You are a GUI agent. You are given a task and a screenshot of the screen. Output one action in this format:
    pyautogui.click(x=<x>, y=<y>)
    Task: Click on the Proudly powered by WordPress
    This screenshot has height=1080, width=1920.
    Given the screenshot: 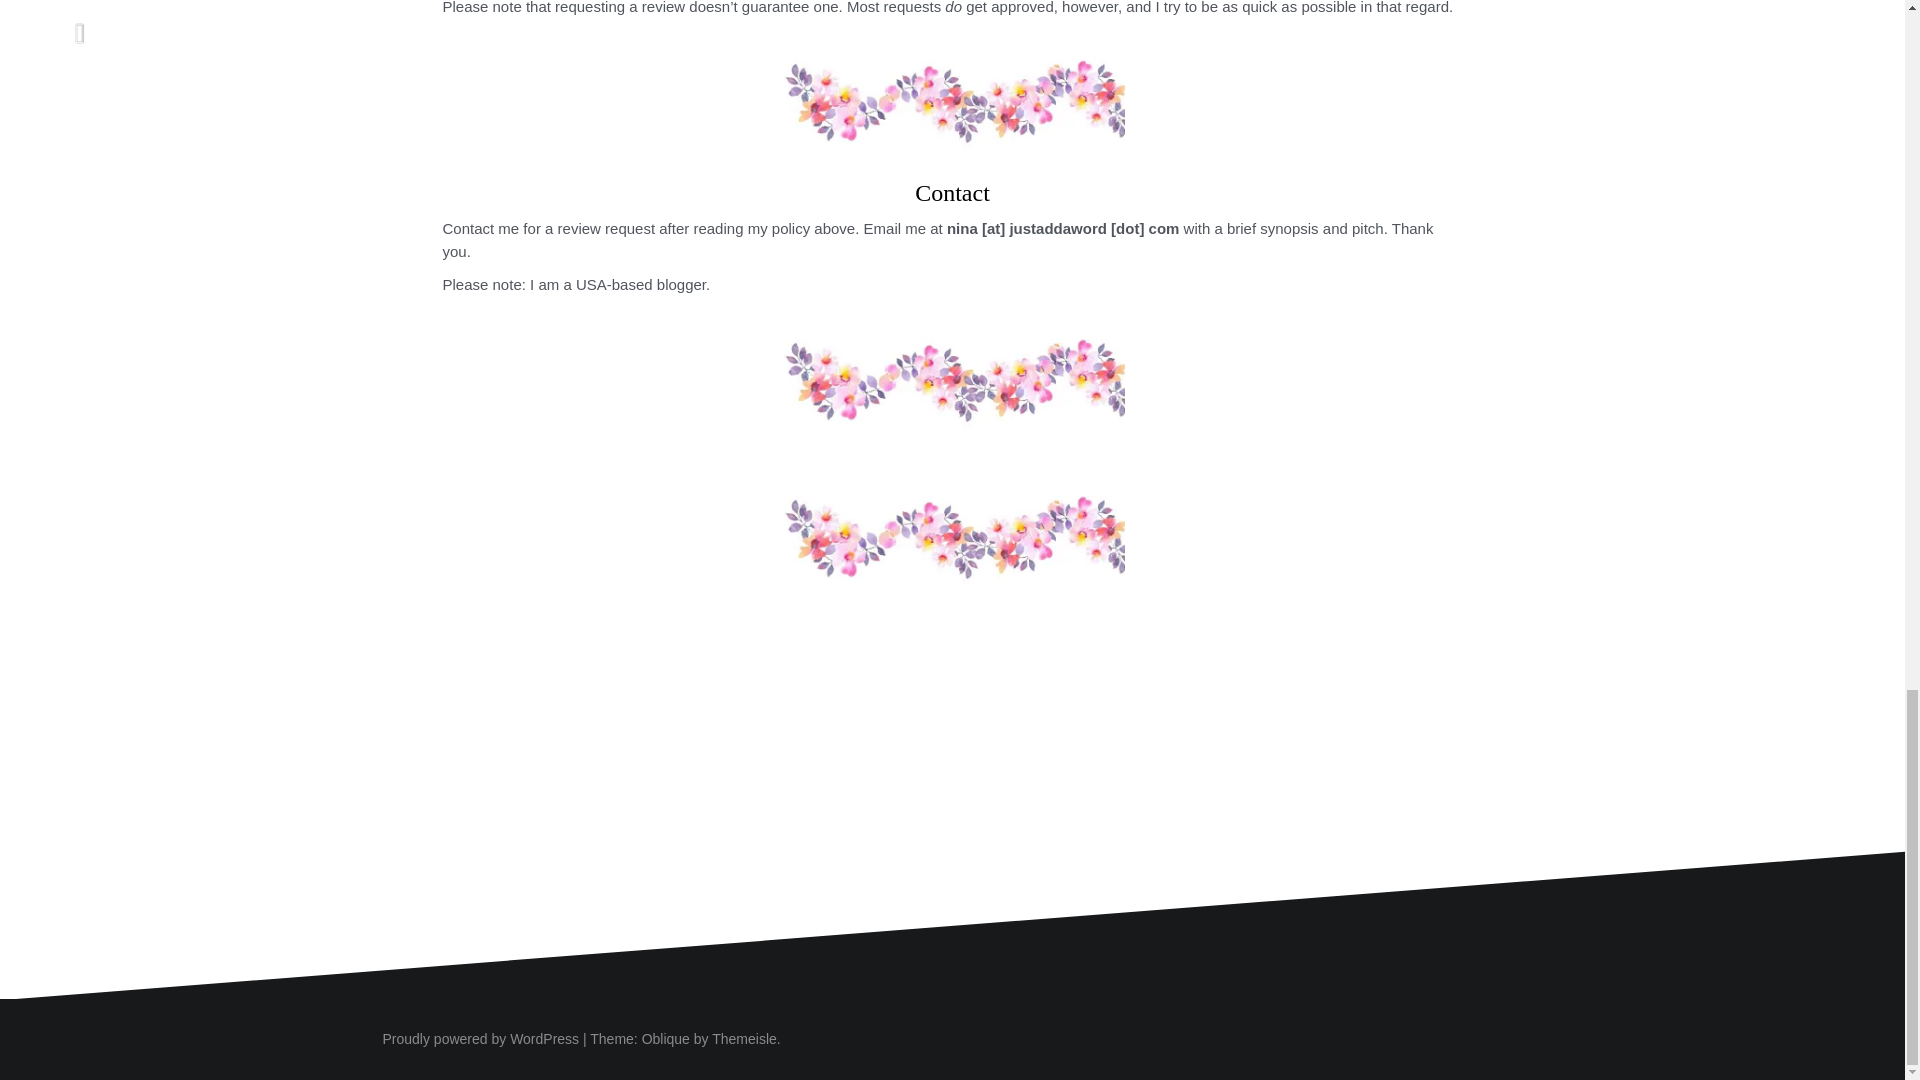 What is the action you would take?
    pyautogui.click(x=480, y=1038)
    